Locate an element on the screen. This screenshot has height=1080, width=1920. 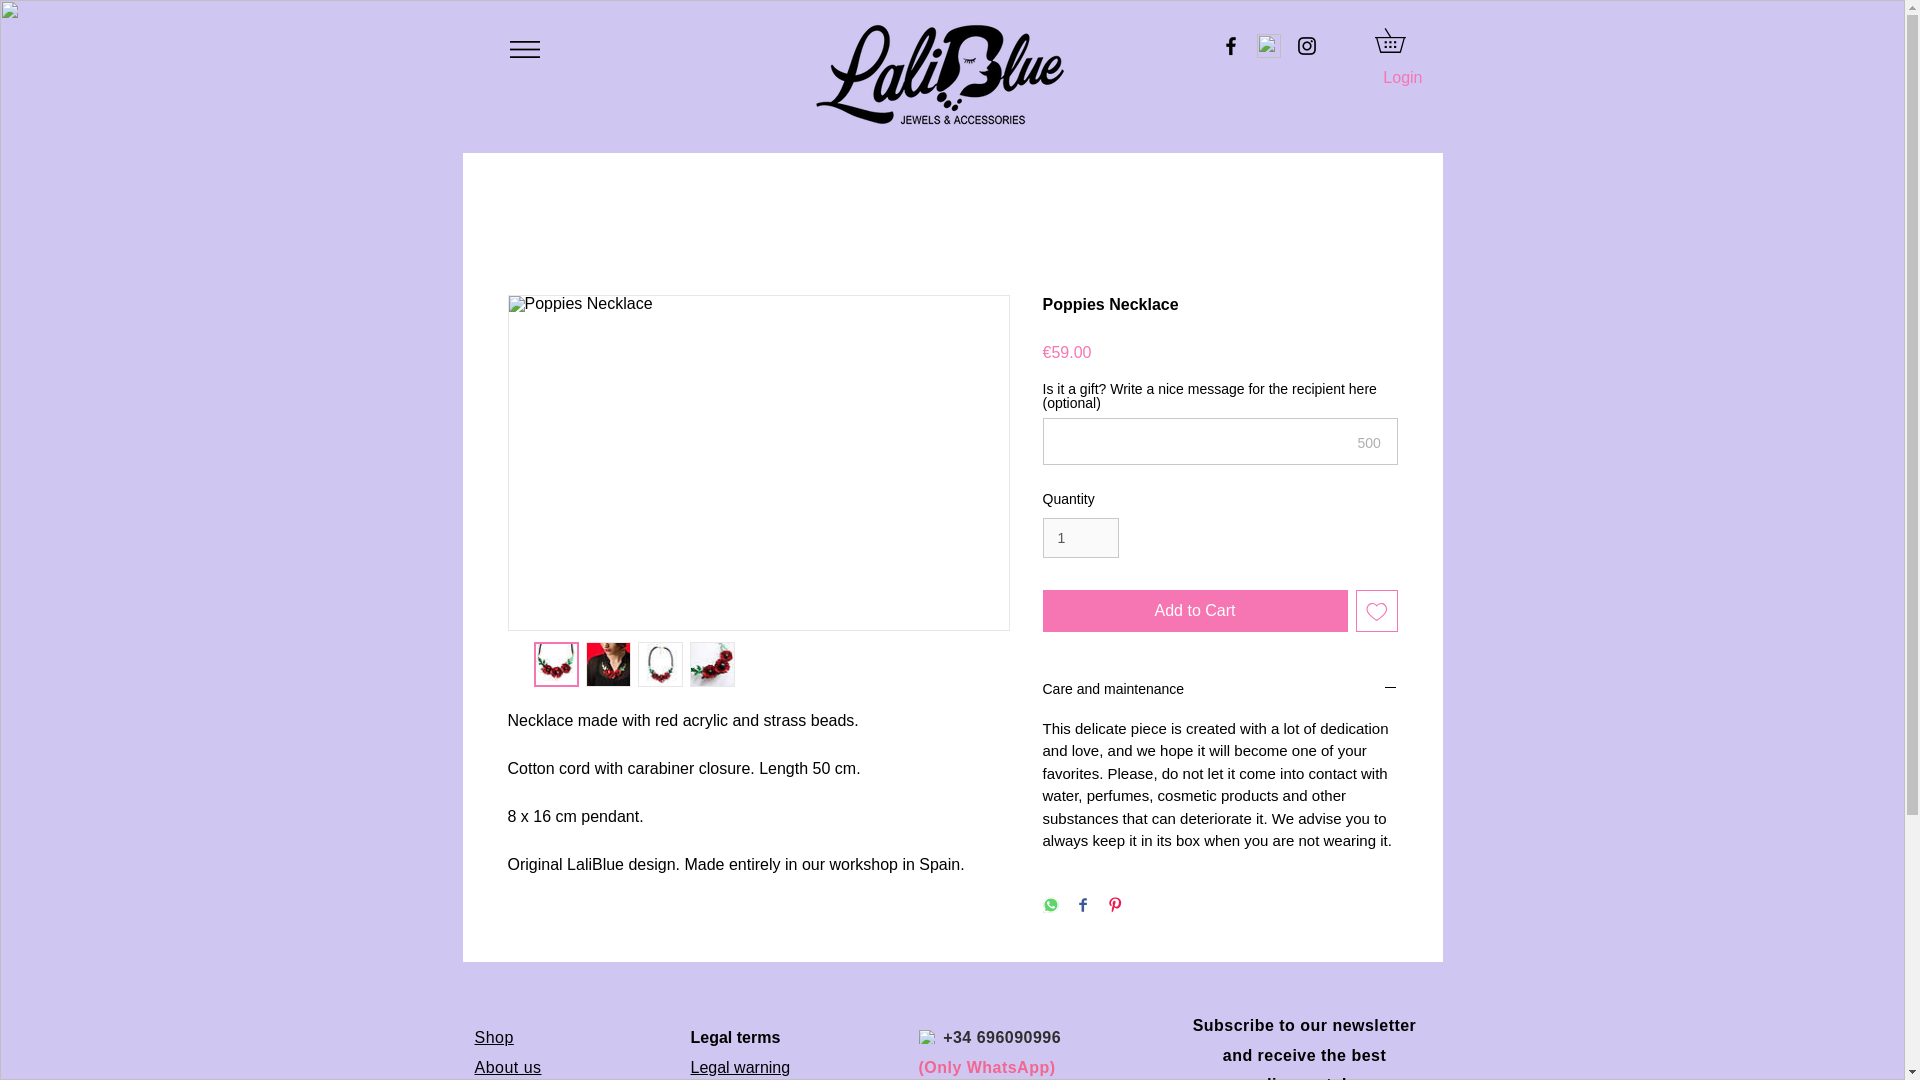
Login is located at coordinates (1402, 78).